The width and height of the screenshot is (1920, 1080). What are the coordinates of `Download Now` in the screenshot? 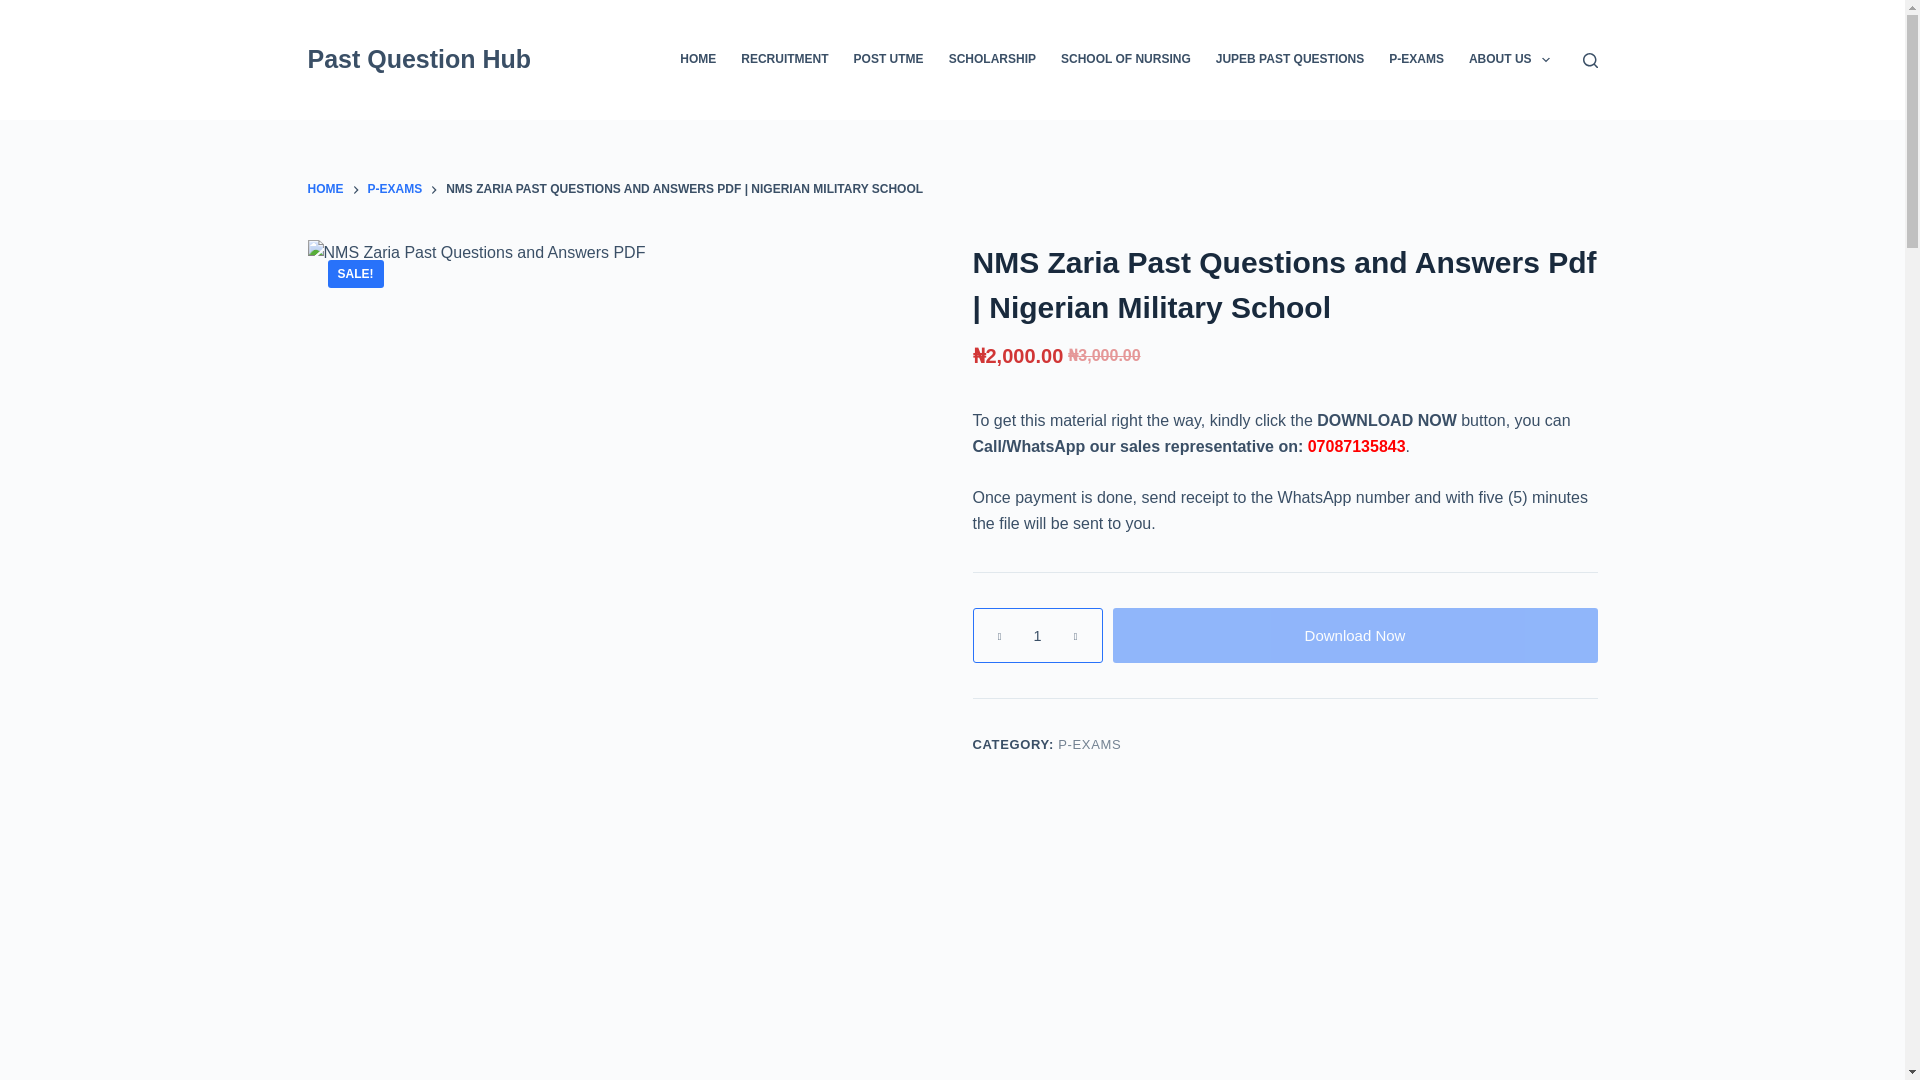 It's located at (1354, 636).